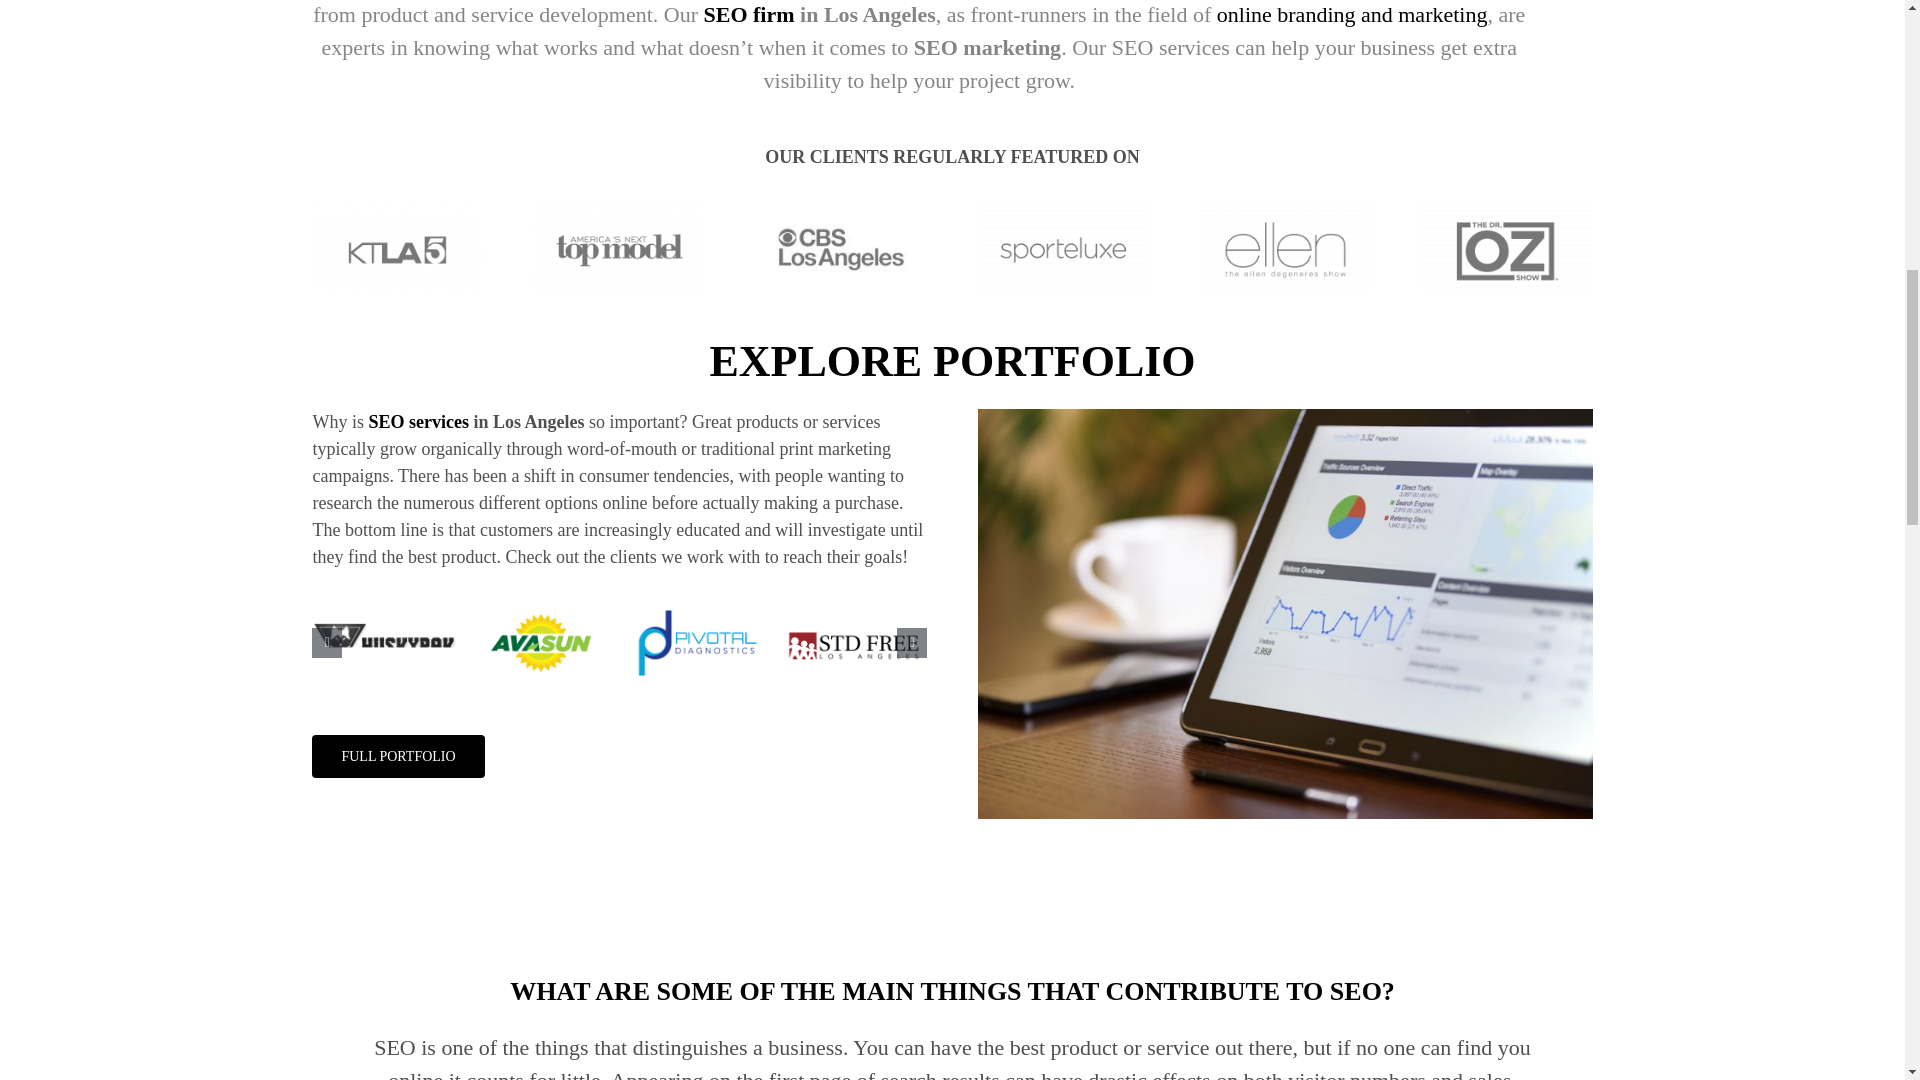 This screenshot has width=1920, height=1080. I want to click on sportluxe, so click(1062, 250).